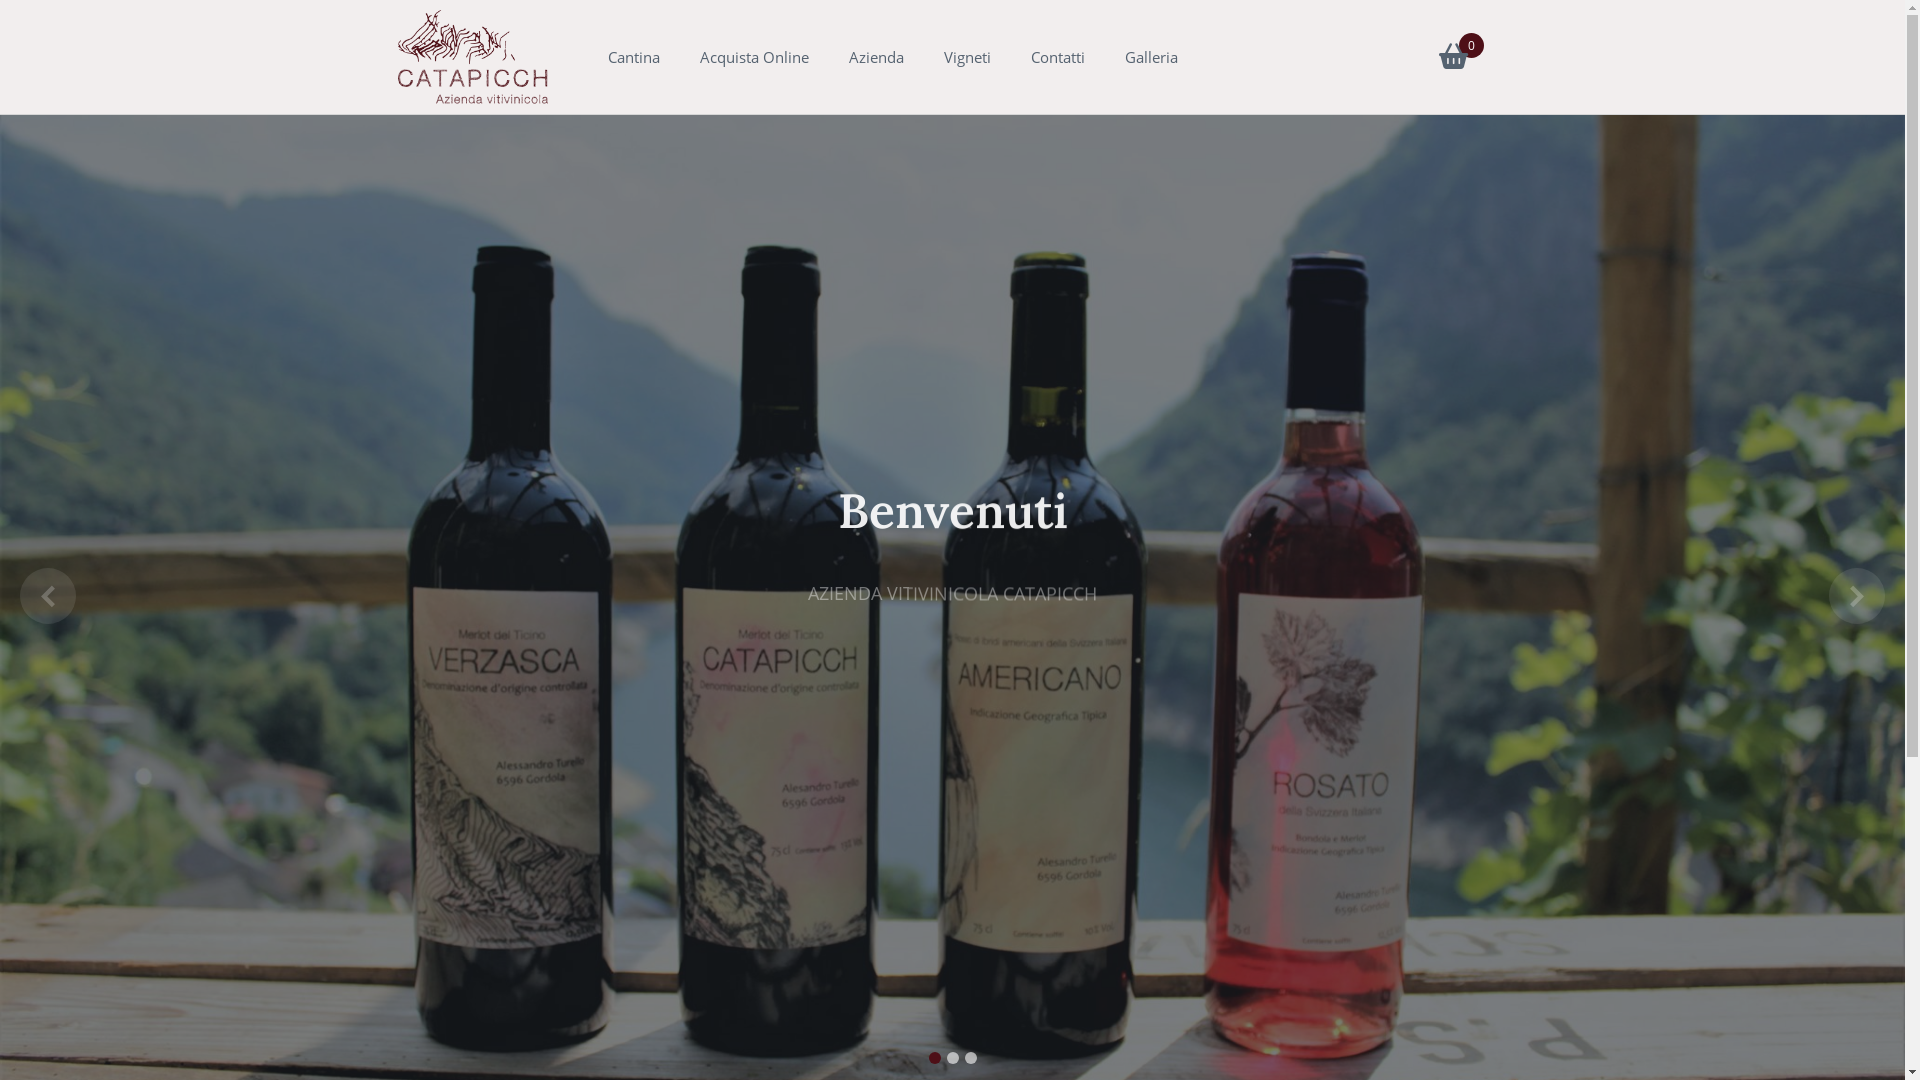 Image resolution: width=1920 pixels, height=1080 pixels. I want to click on 0, so click(1452, 60).